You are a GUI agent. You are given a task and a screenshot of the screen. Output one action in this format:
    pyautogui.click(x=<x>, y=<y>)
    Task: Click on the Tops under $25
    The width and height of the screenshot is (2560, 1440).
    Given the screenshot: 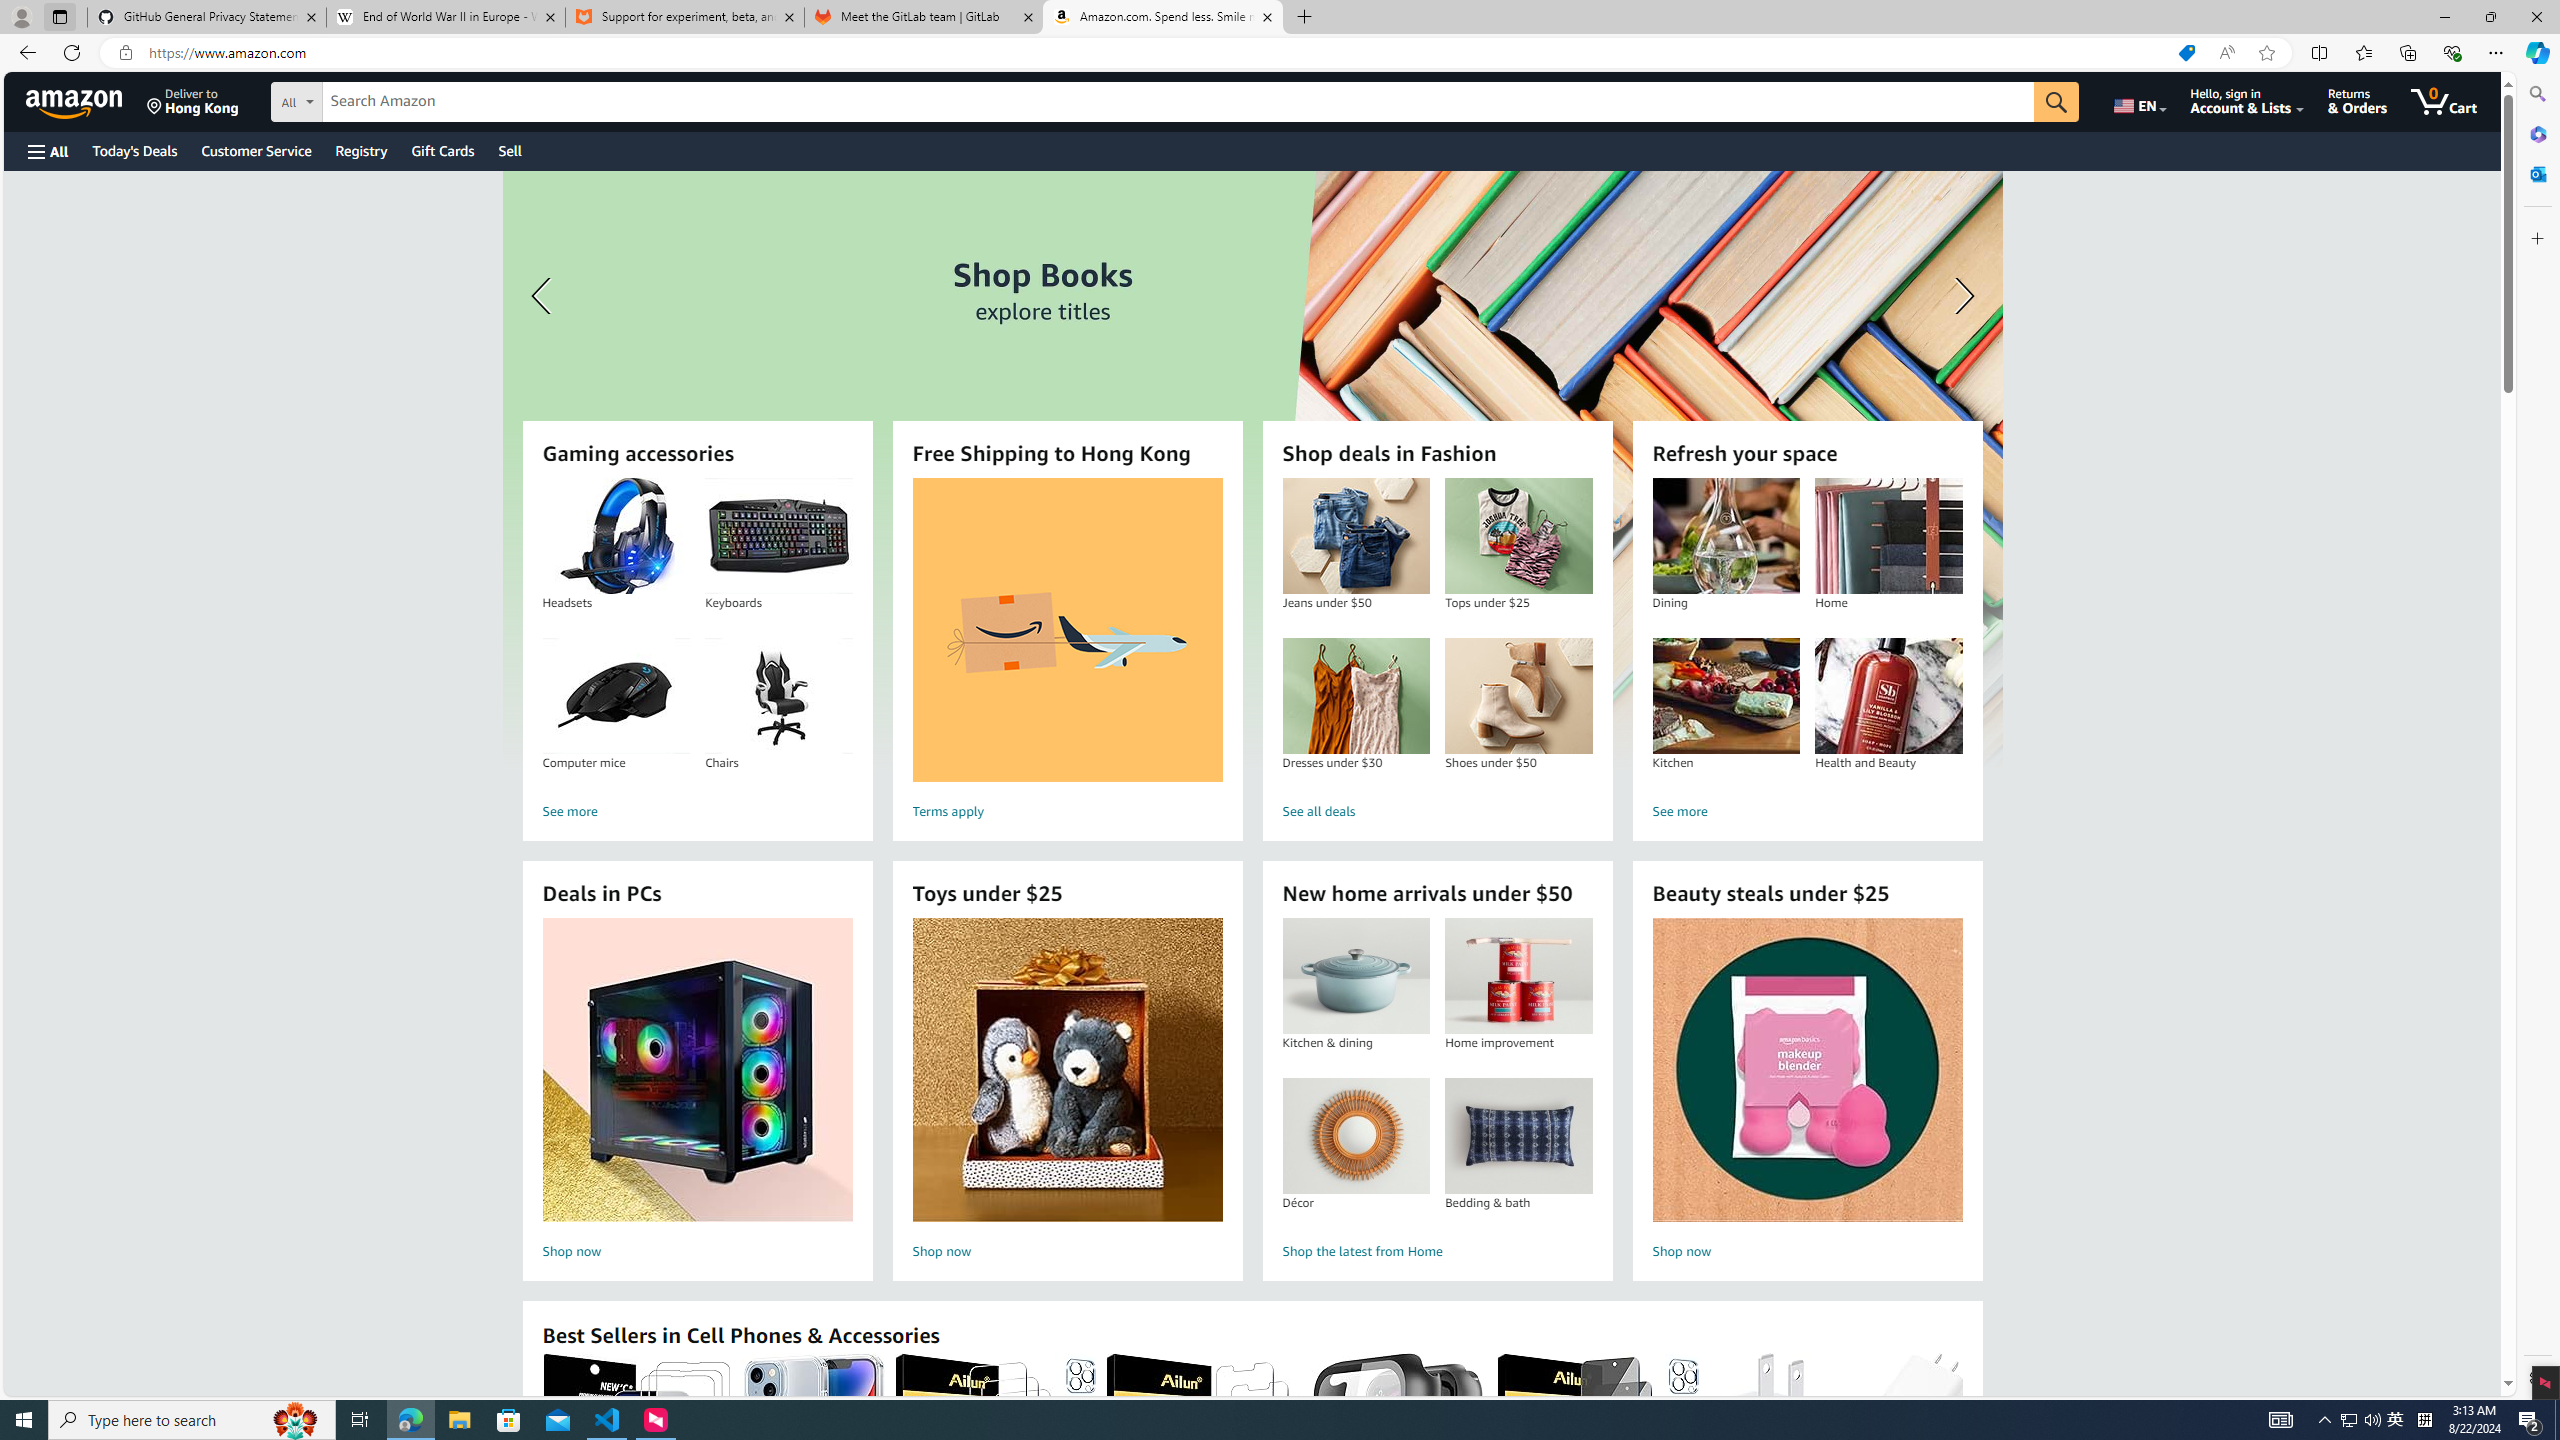 What is the action you would take?
    pyautogui.click(x=1518, y=536)
    